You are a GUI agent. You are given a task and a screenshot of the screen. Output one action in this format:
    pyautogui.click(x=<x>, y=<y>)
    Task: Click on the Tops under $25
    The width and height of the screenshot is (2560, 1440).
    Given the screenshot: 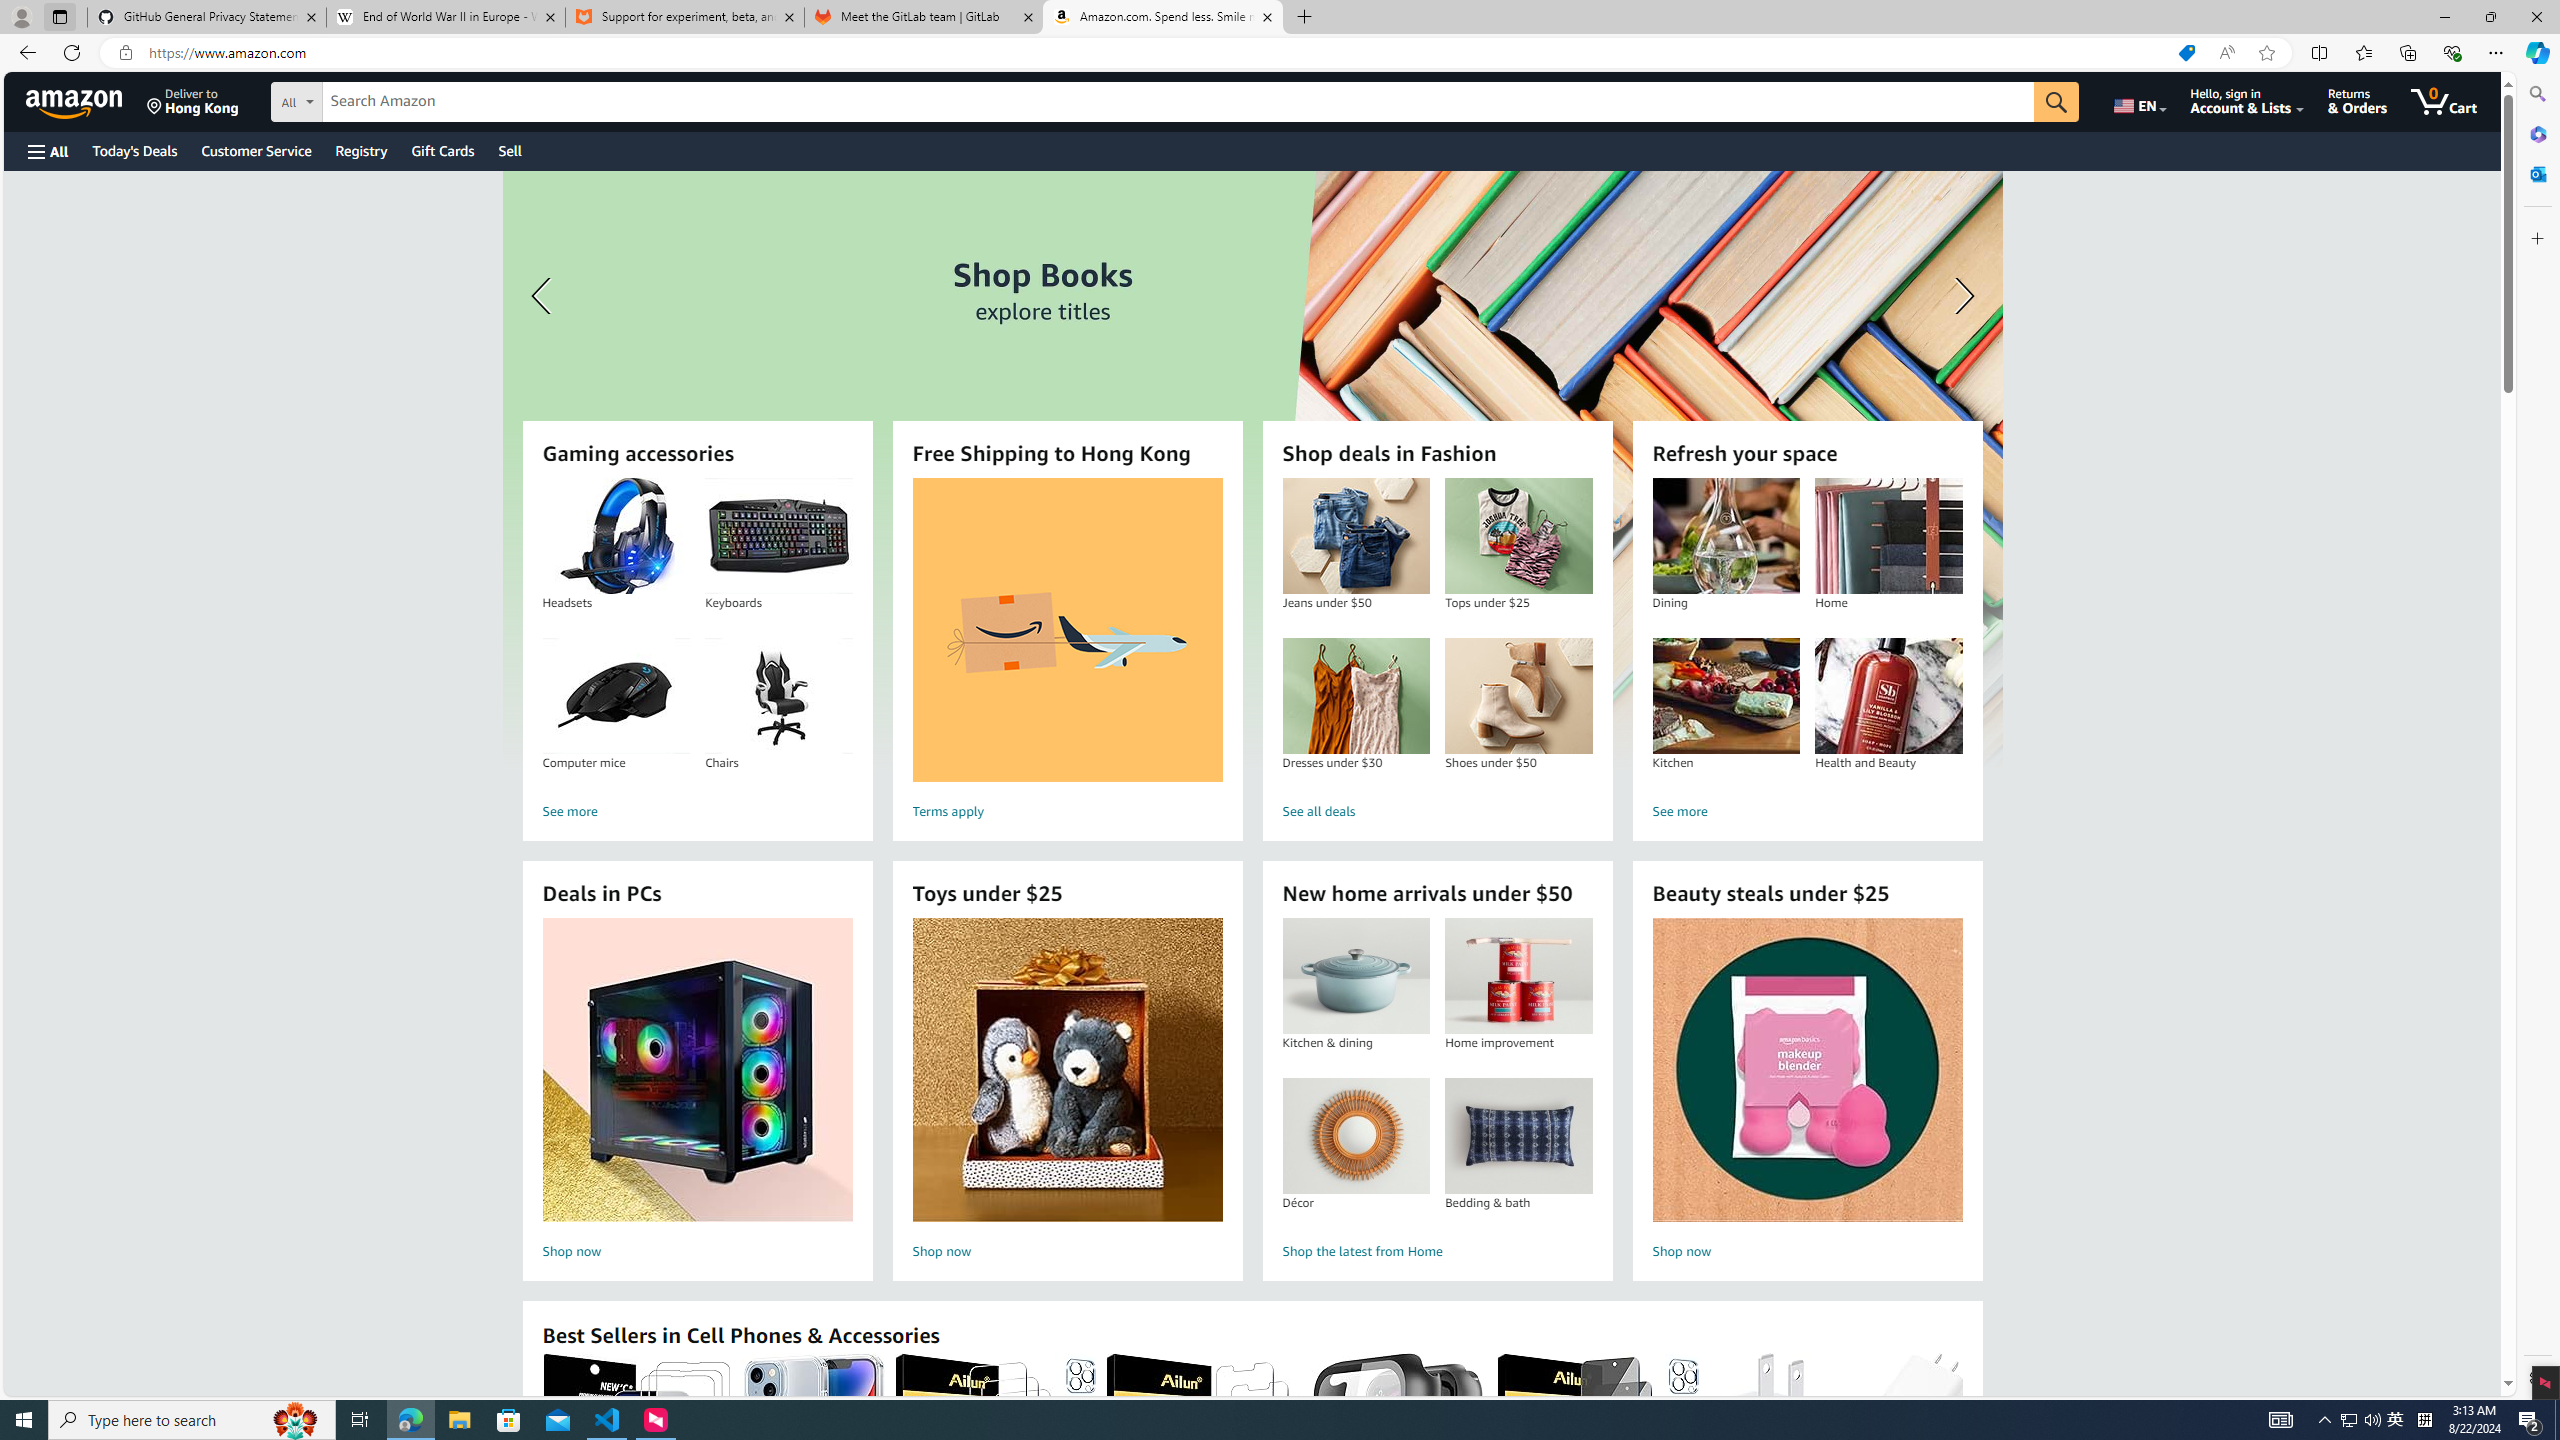 What is the action you would take?
    pyautogui.click(x=1518, y=536)
    